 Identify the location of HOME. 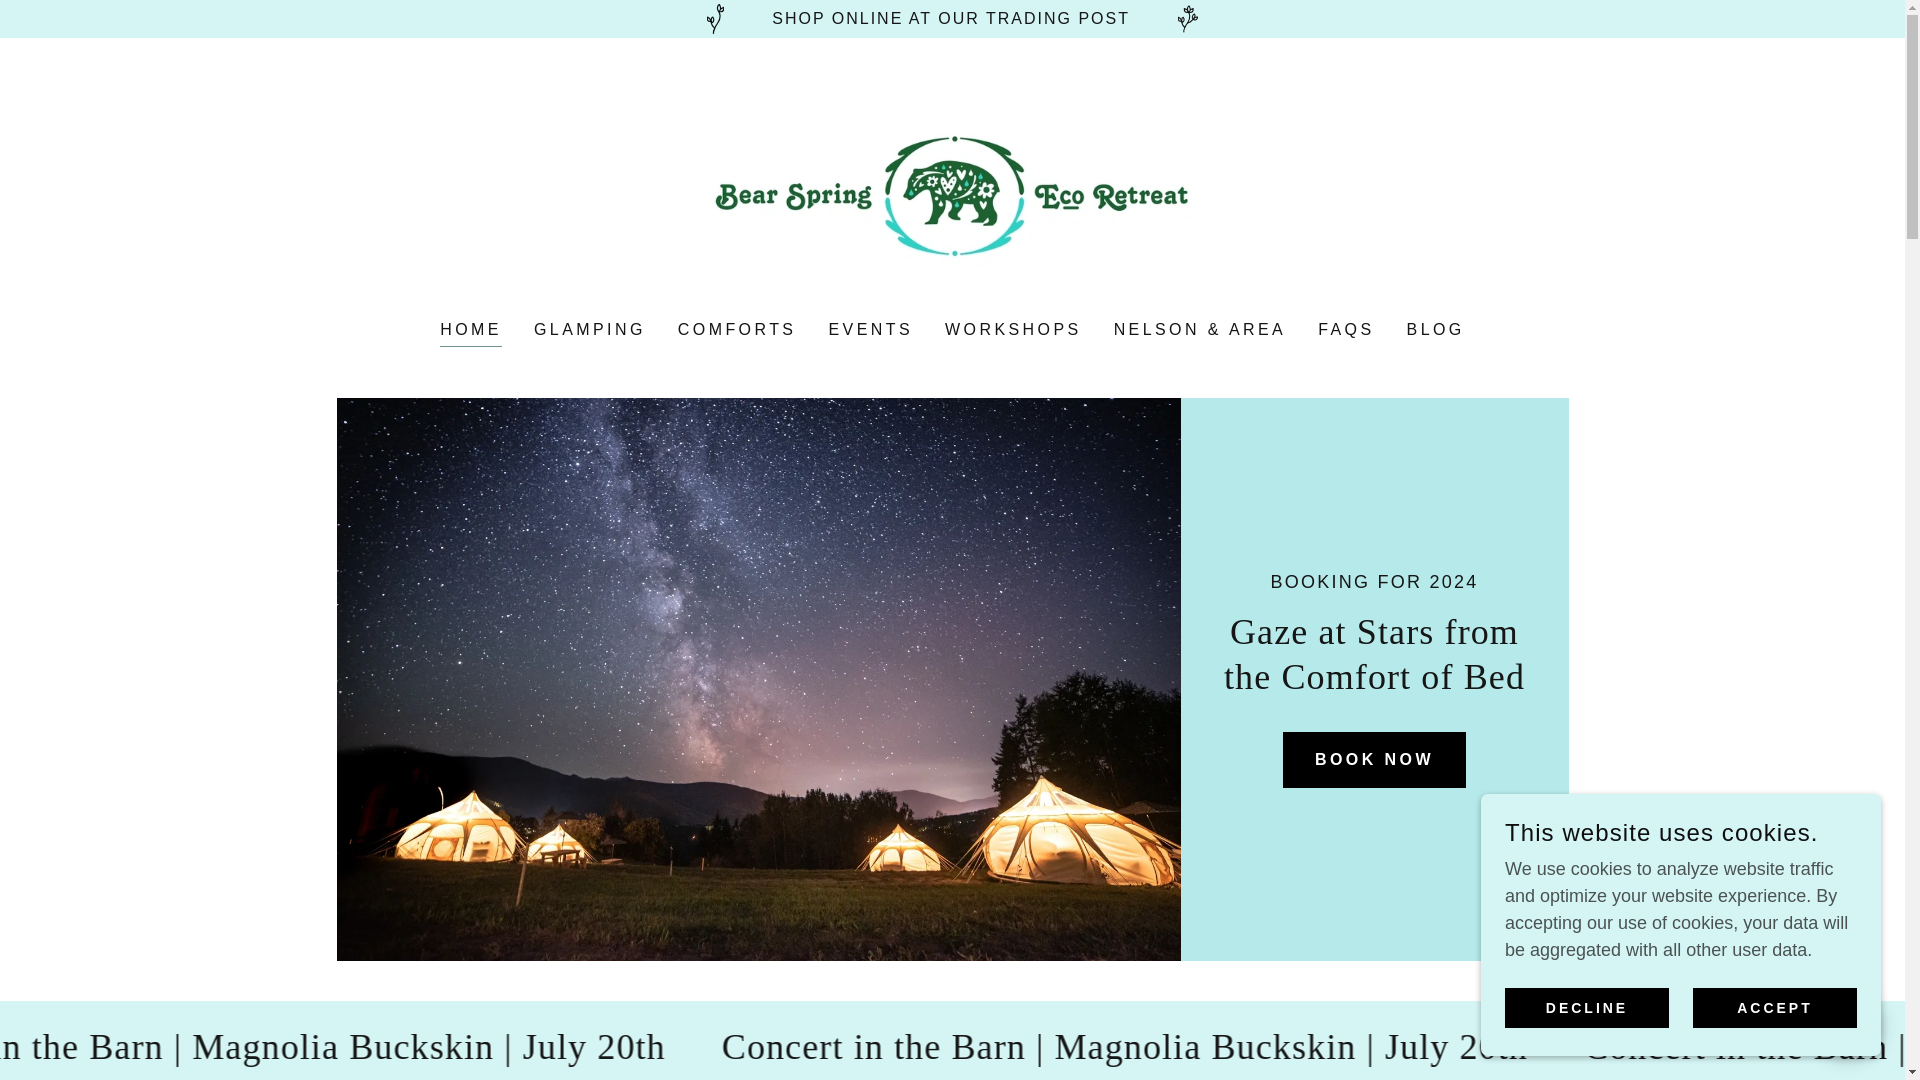
(470, 332).